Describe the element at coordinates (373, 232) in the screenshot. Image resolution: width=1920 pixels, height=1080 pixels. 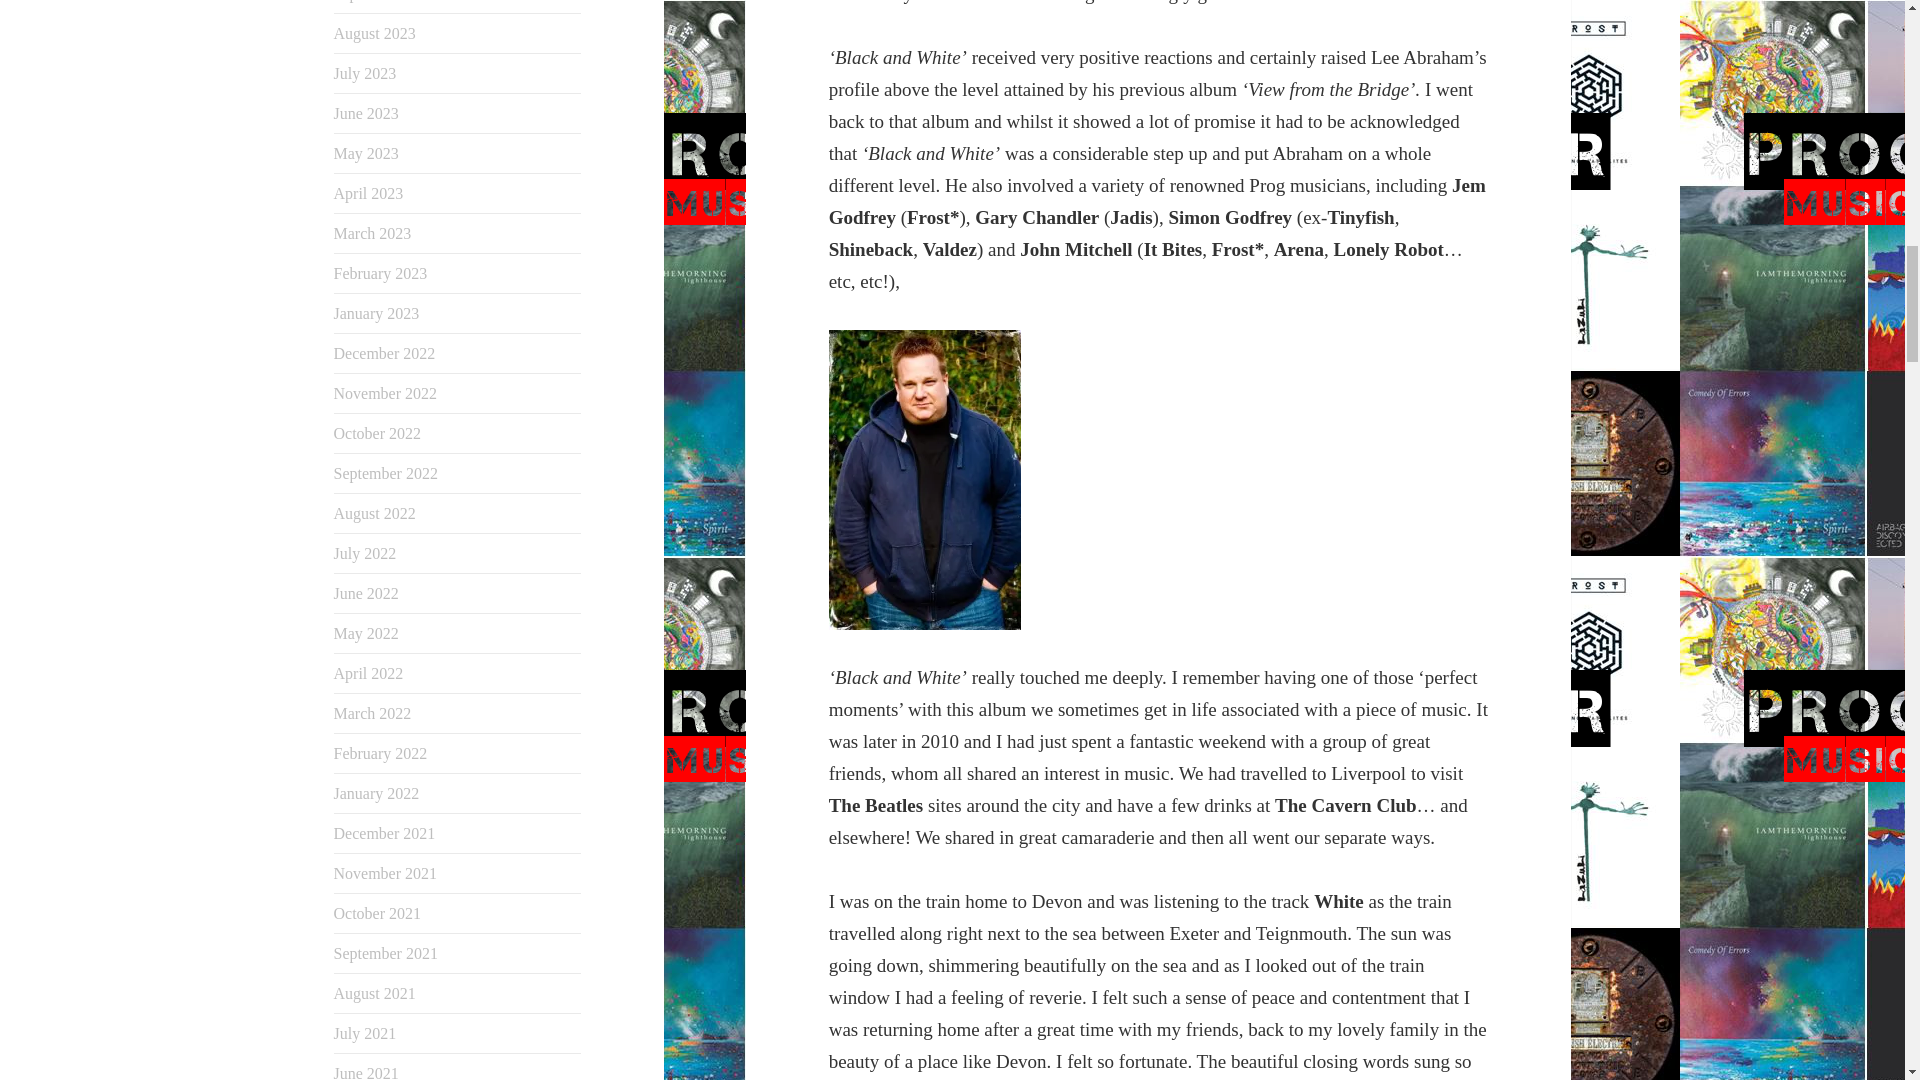
I see `March 2023` at that location.